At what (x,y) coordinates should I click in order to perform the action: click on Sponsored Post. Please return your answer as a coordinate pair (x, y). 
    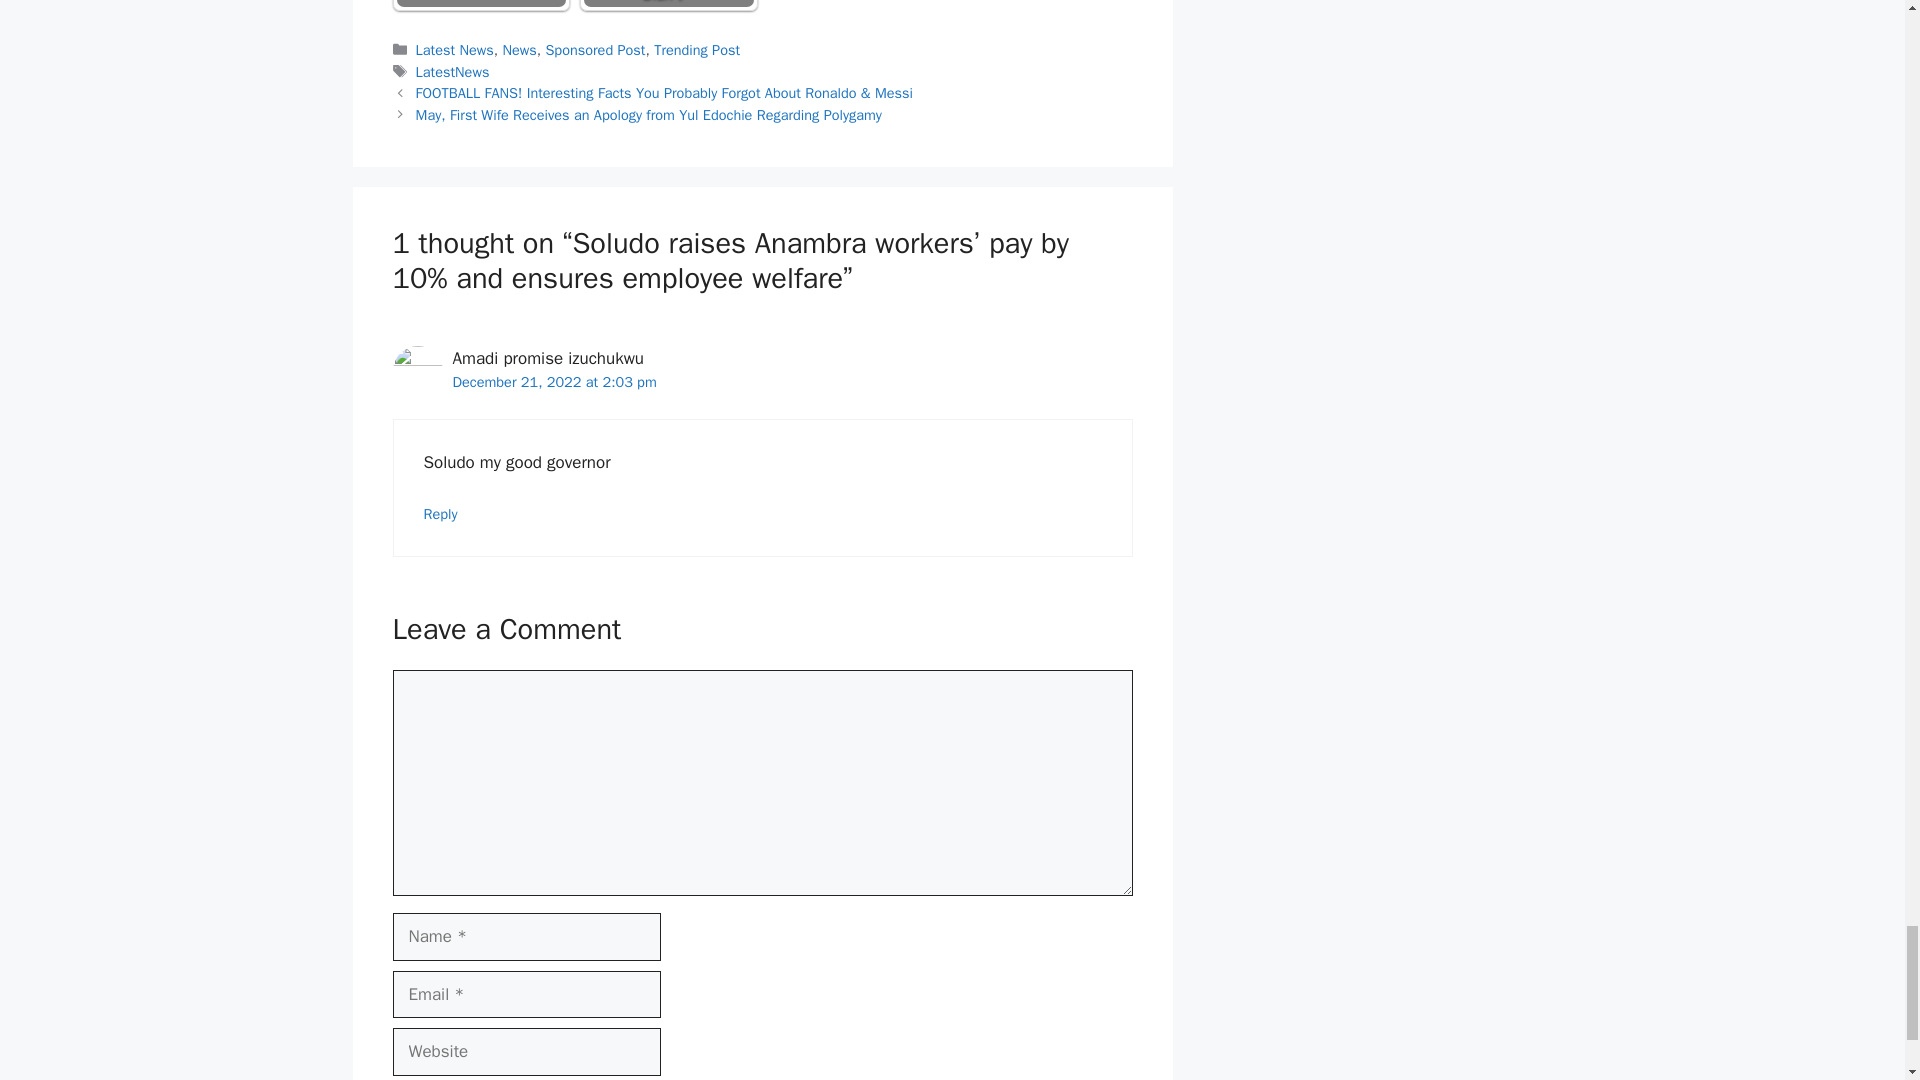
    Looking at the image, I should click on (595, 50).